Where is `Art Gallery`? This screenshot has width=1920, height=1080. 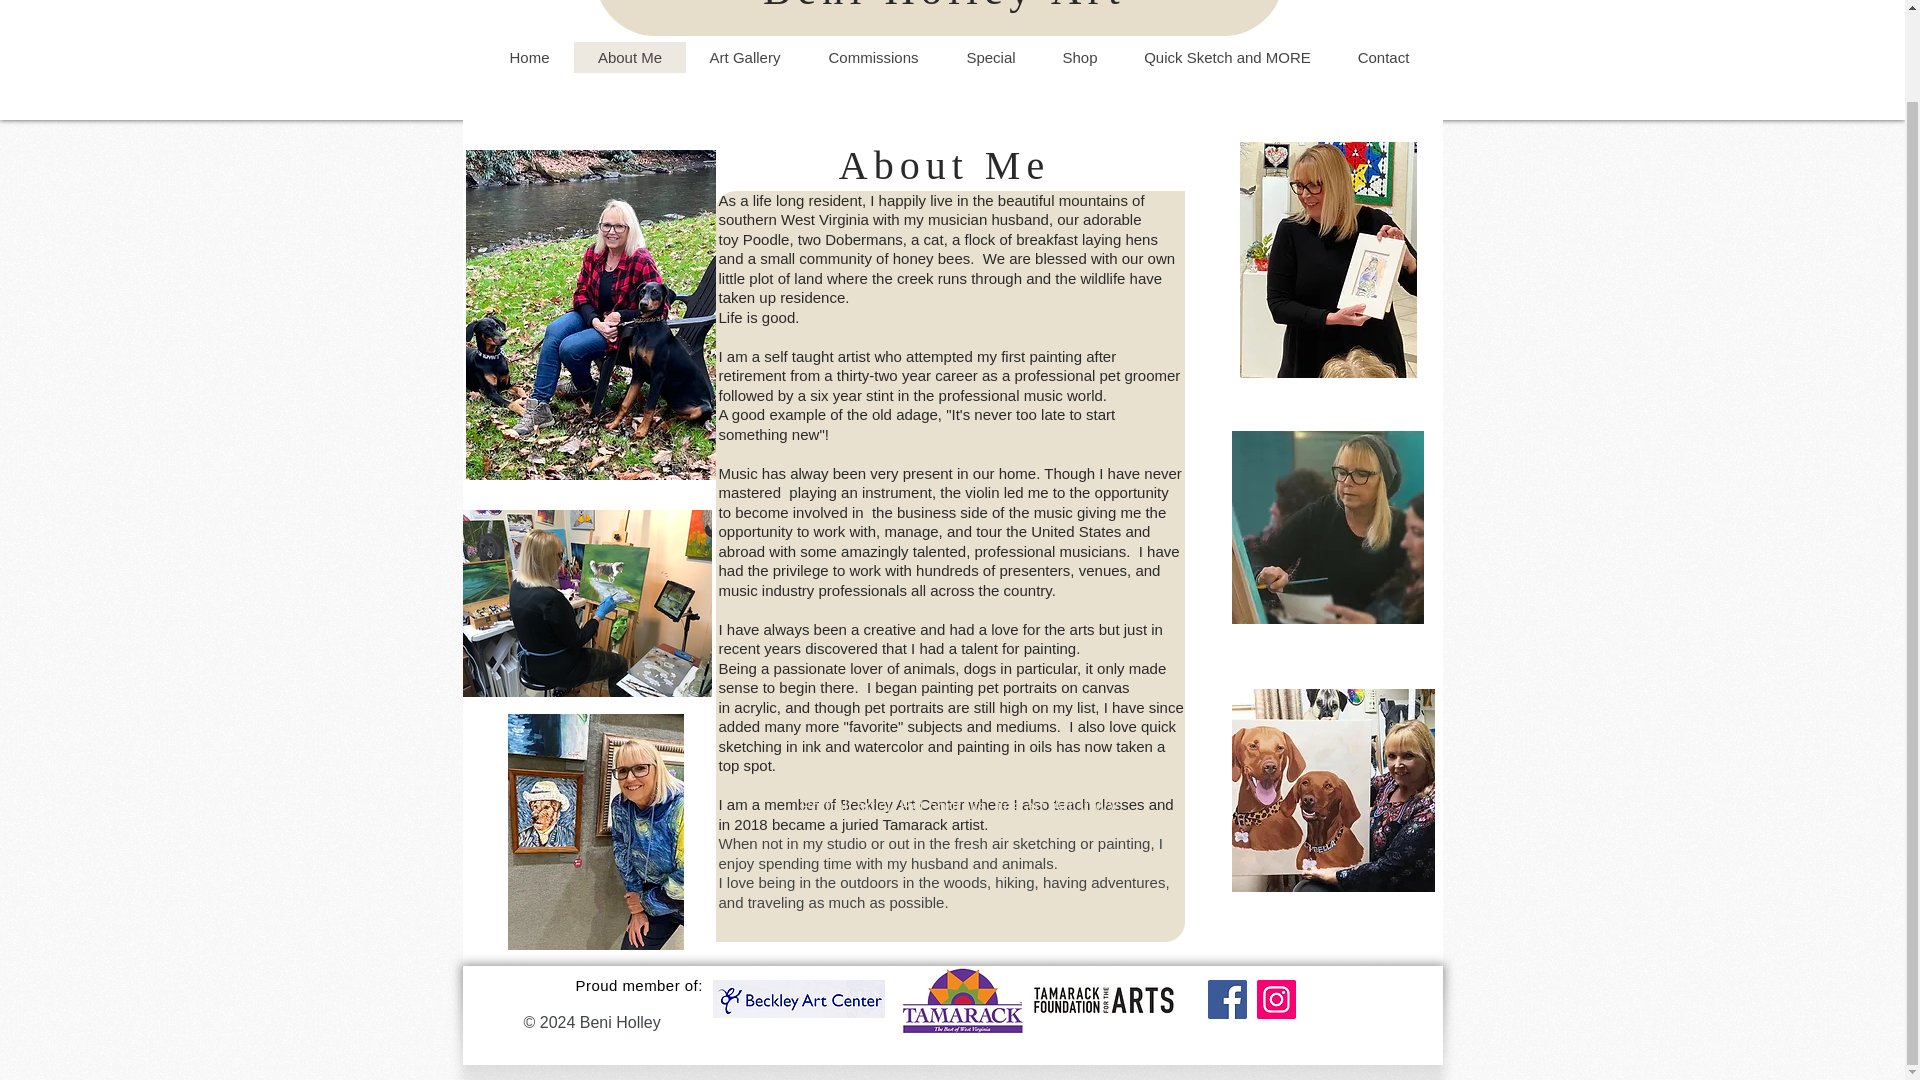
Art Gallery is located at coordinates (744, 58).